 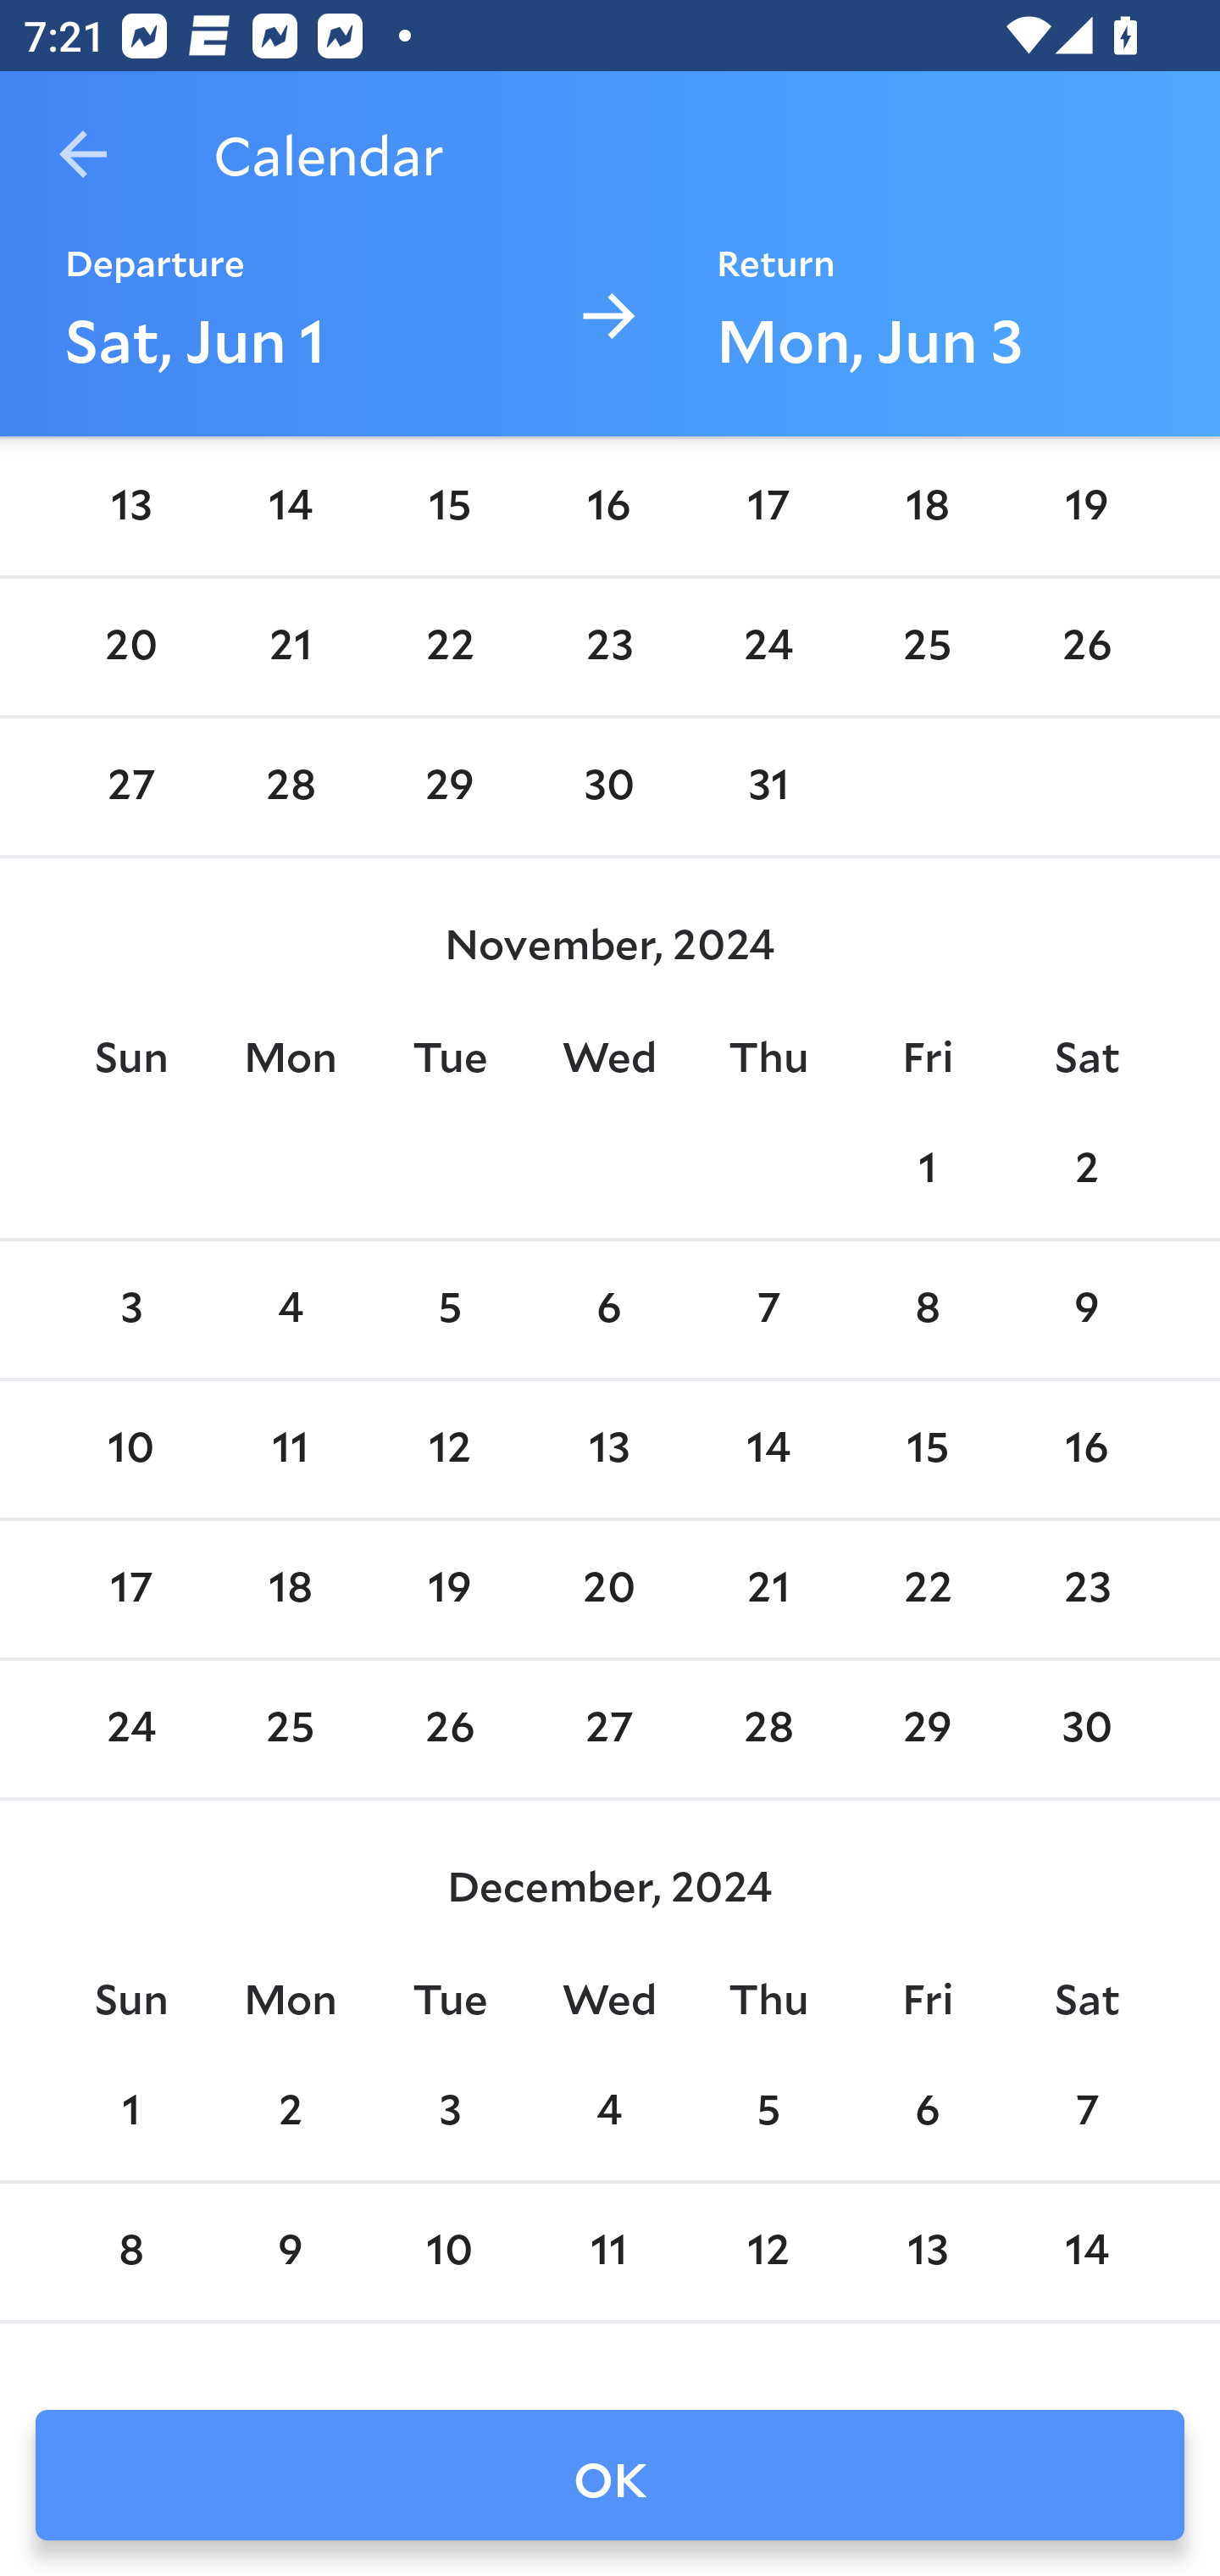 I want to click on 1, so click(x=927, y=1169).